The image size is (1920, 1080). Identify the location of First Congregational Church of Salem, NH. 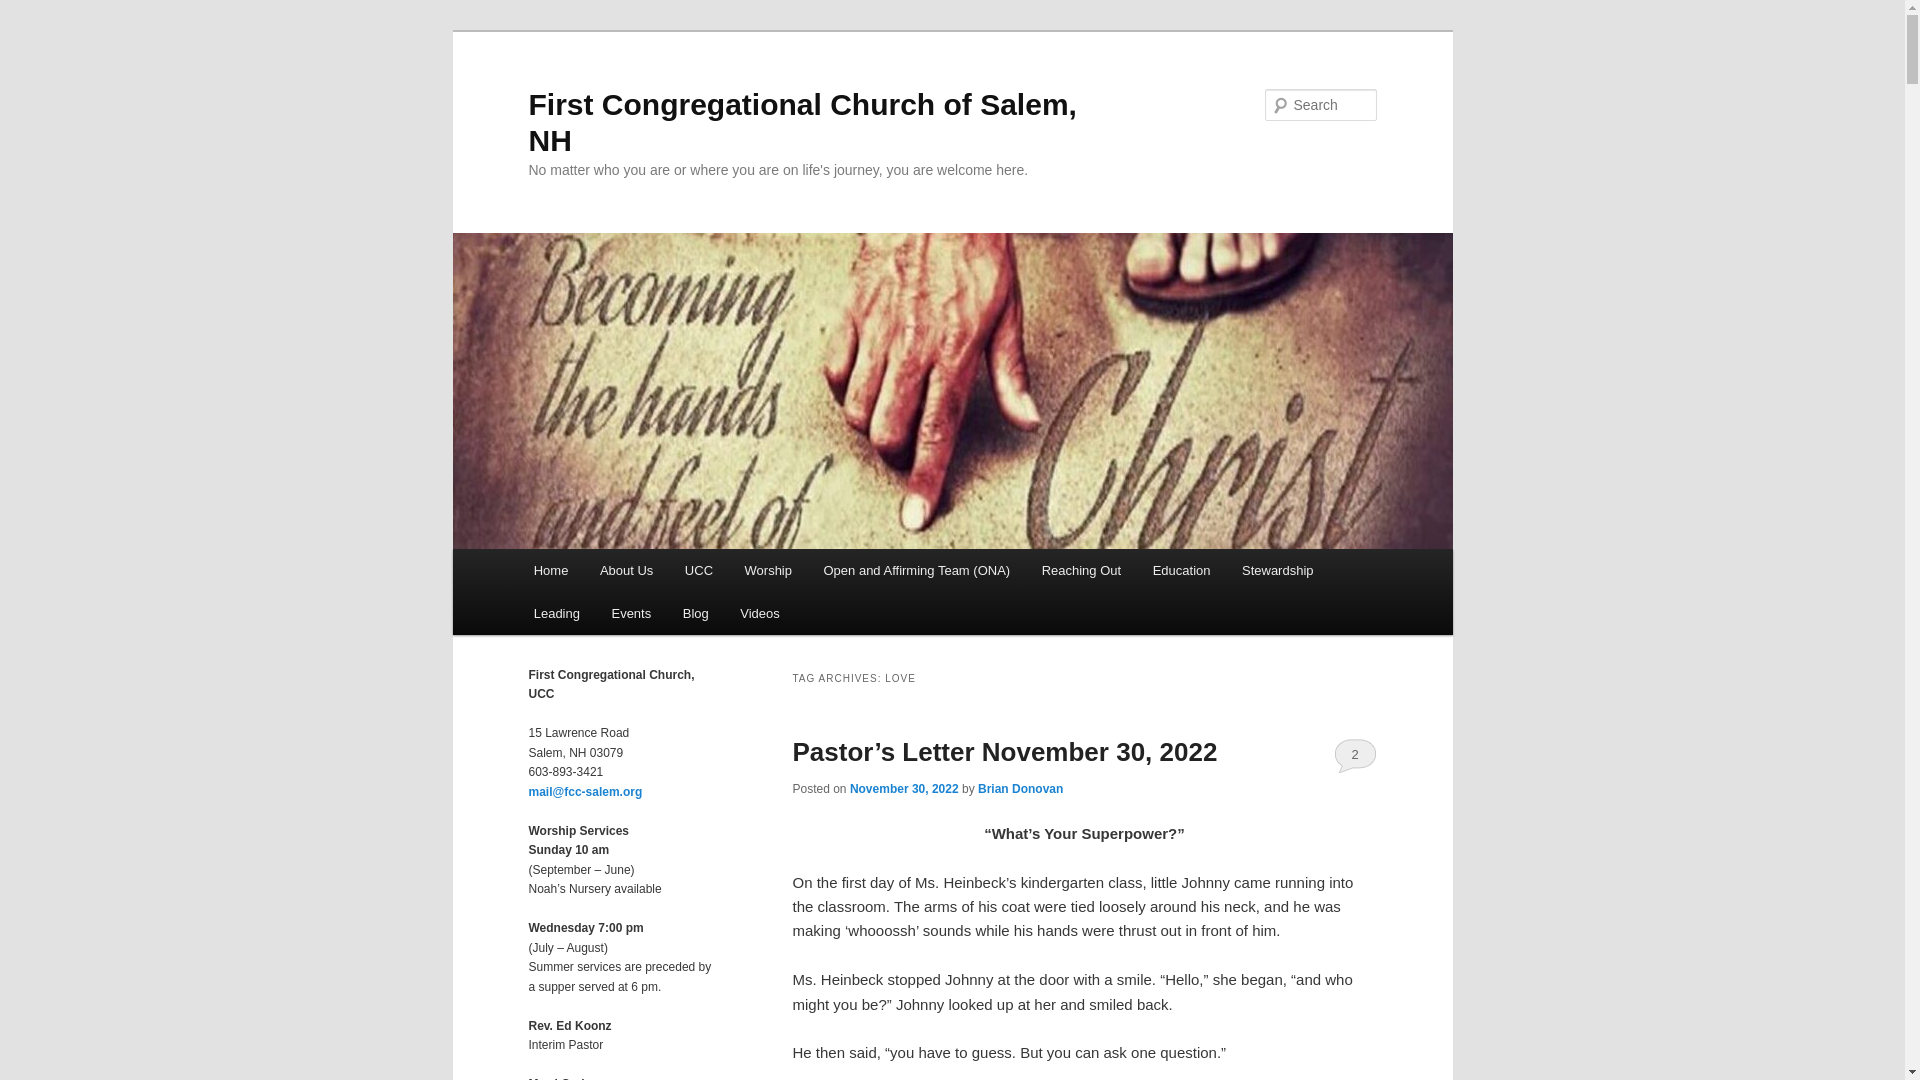
(802, 122).